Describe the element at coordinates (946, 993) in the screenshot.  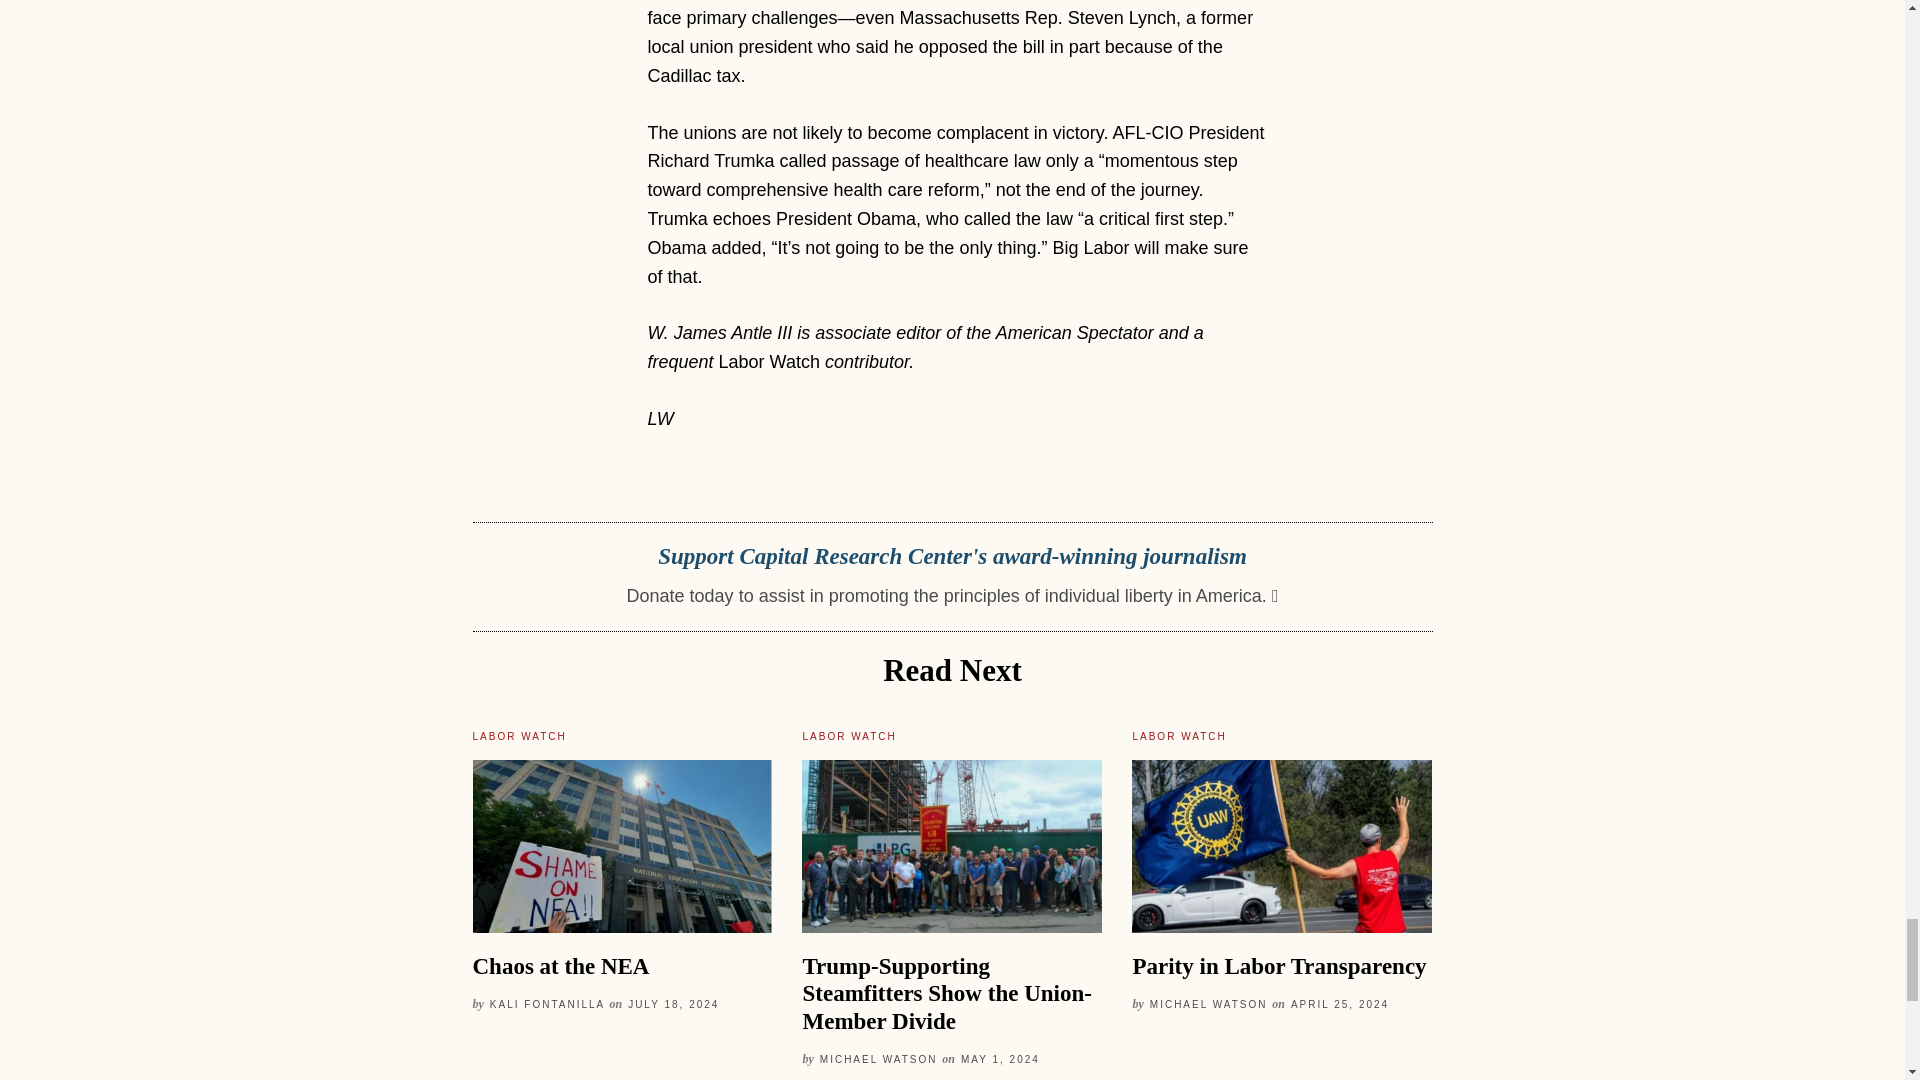
I see `Trump-Supporting Steamfitters Show the Union-Member Divide` at that location.